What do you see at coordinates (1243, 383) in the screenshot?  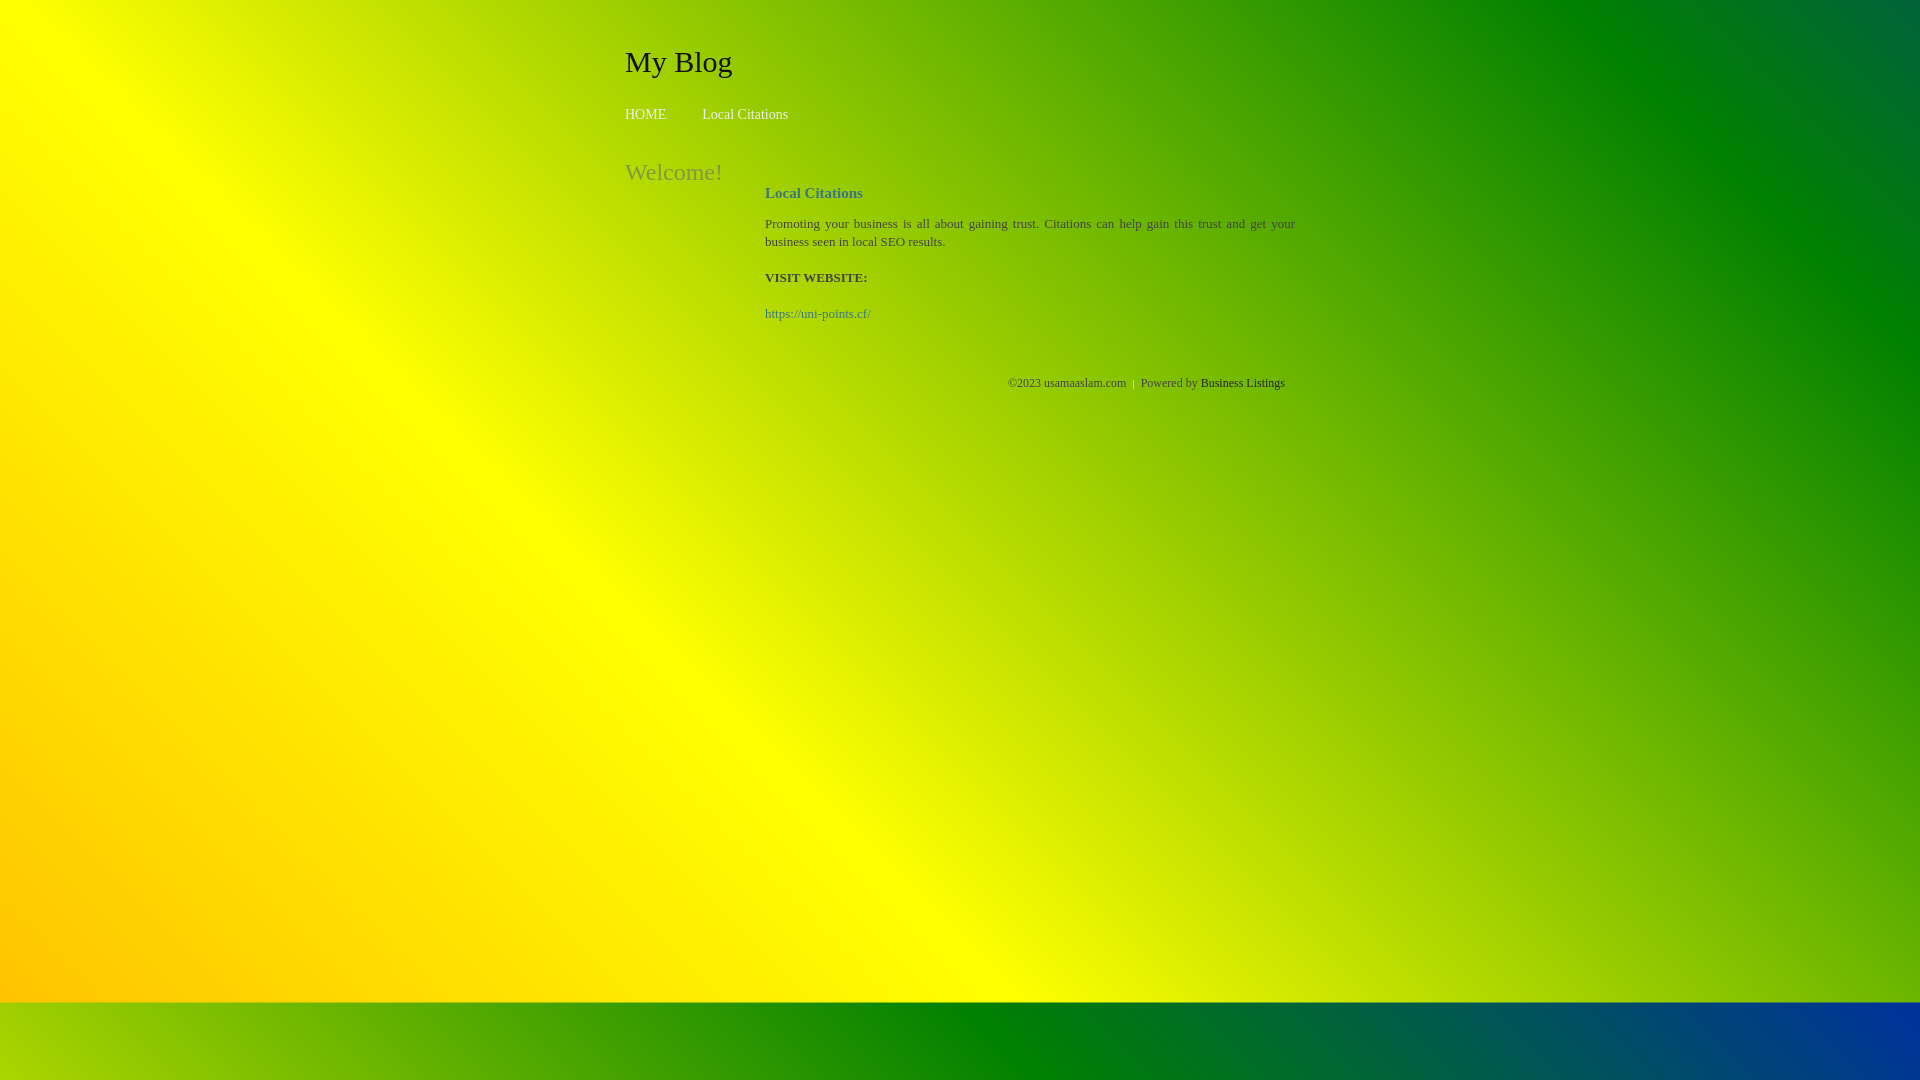 I see `Business Listings` at bounding box center [1243, 383].